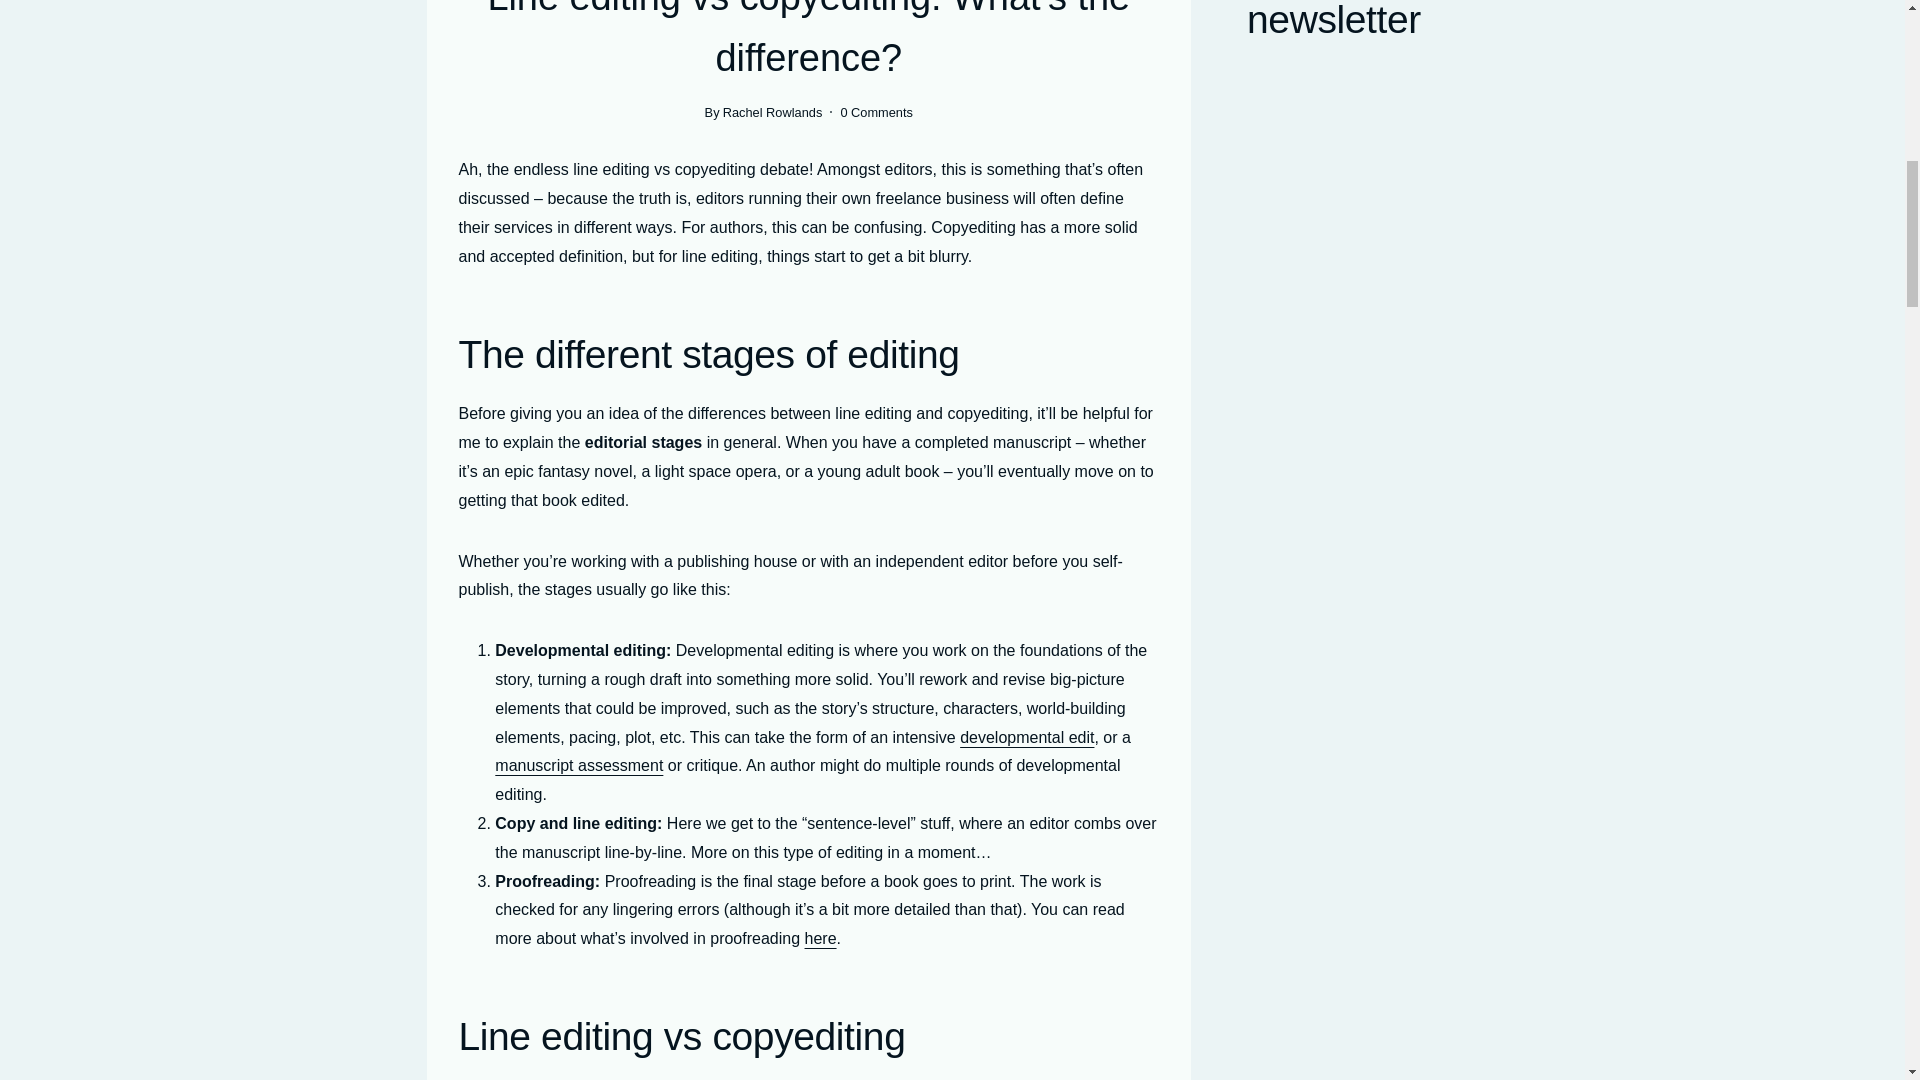 Image resolution: width=1920 pixels, height=1080 pixels. I want to click on 0 Comments, so click(876, 112).